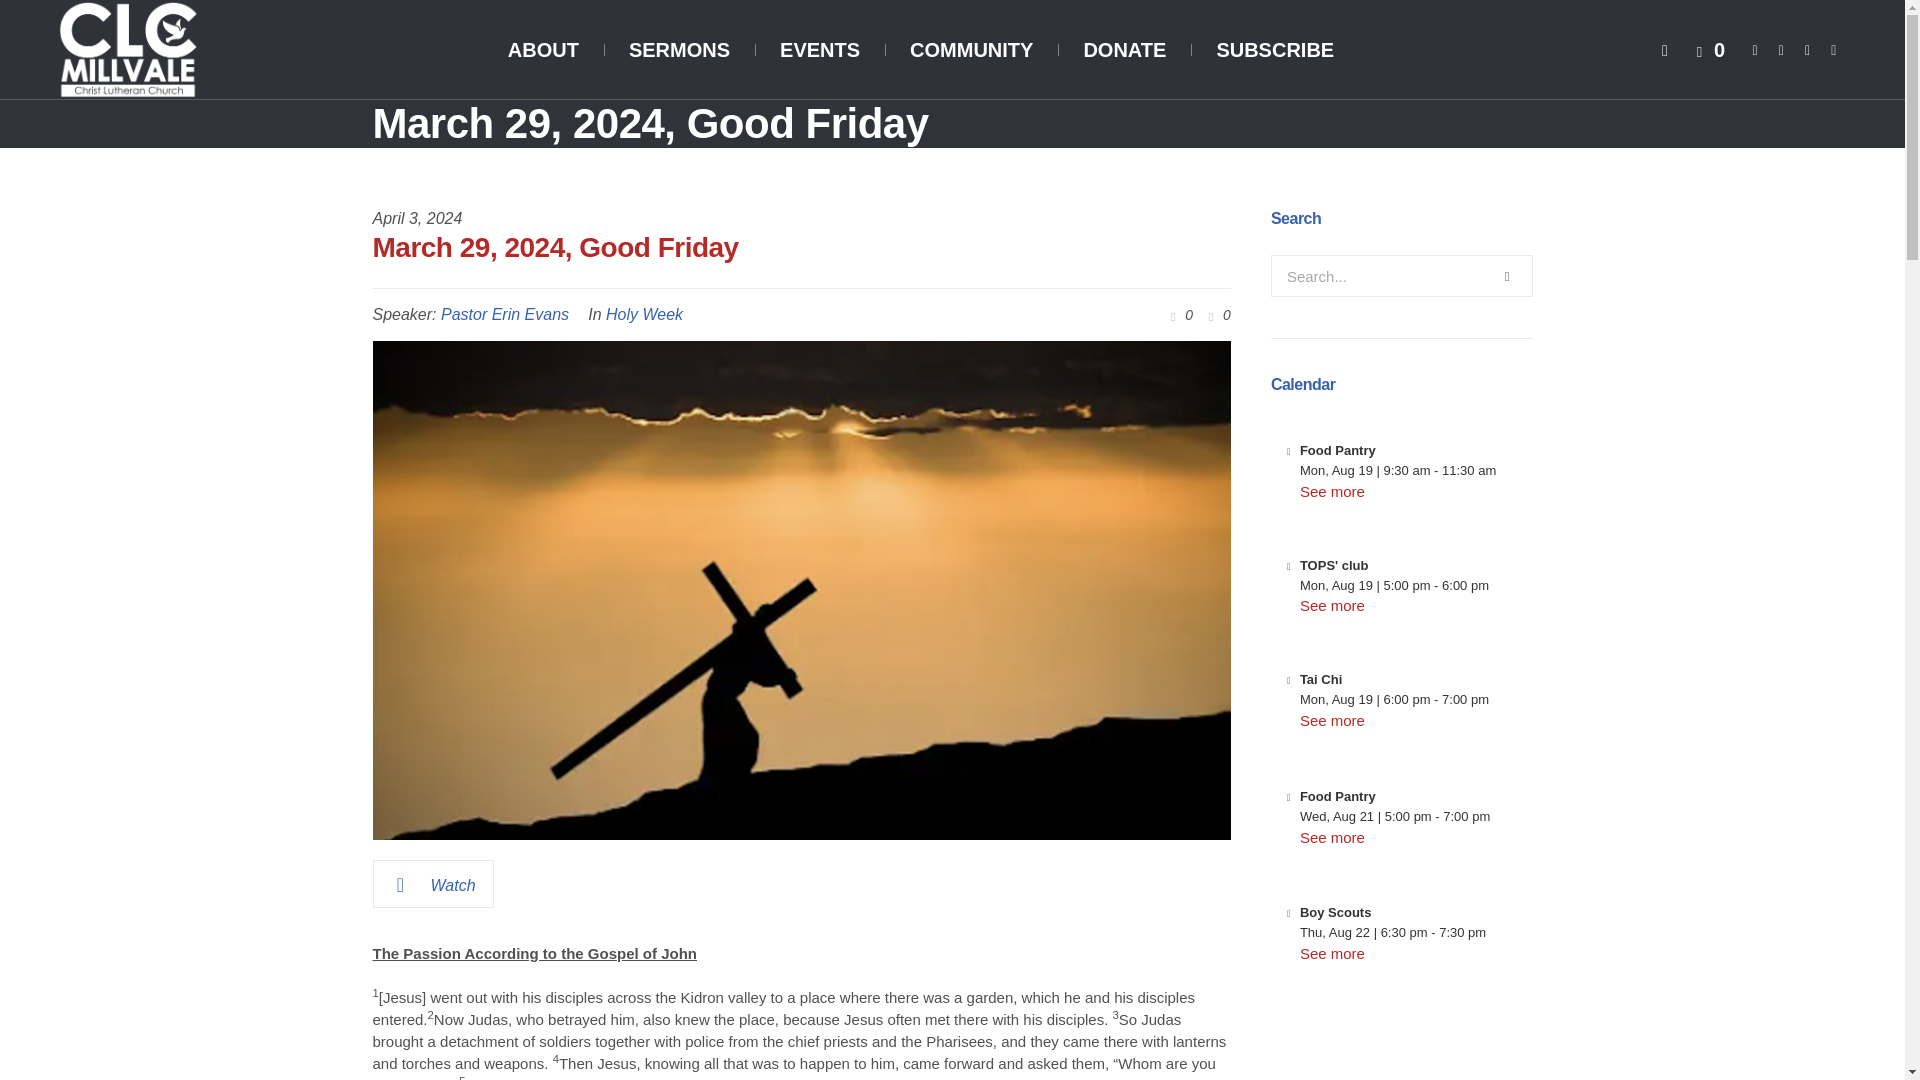 The height and width of the screenshot is (1080, 1920). I want to click on EVENTS, so click(820, 50).